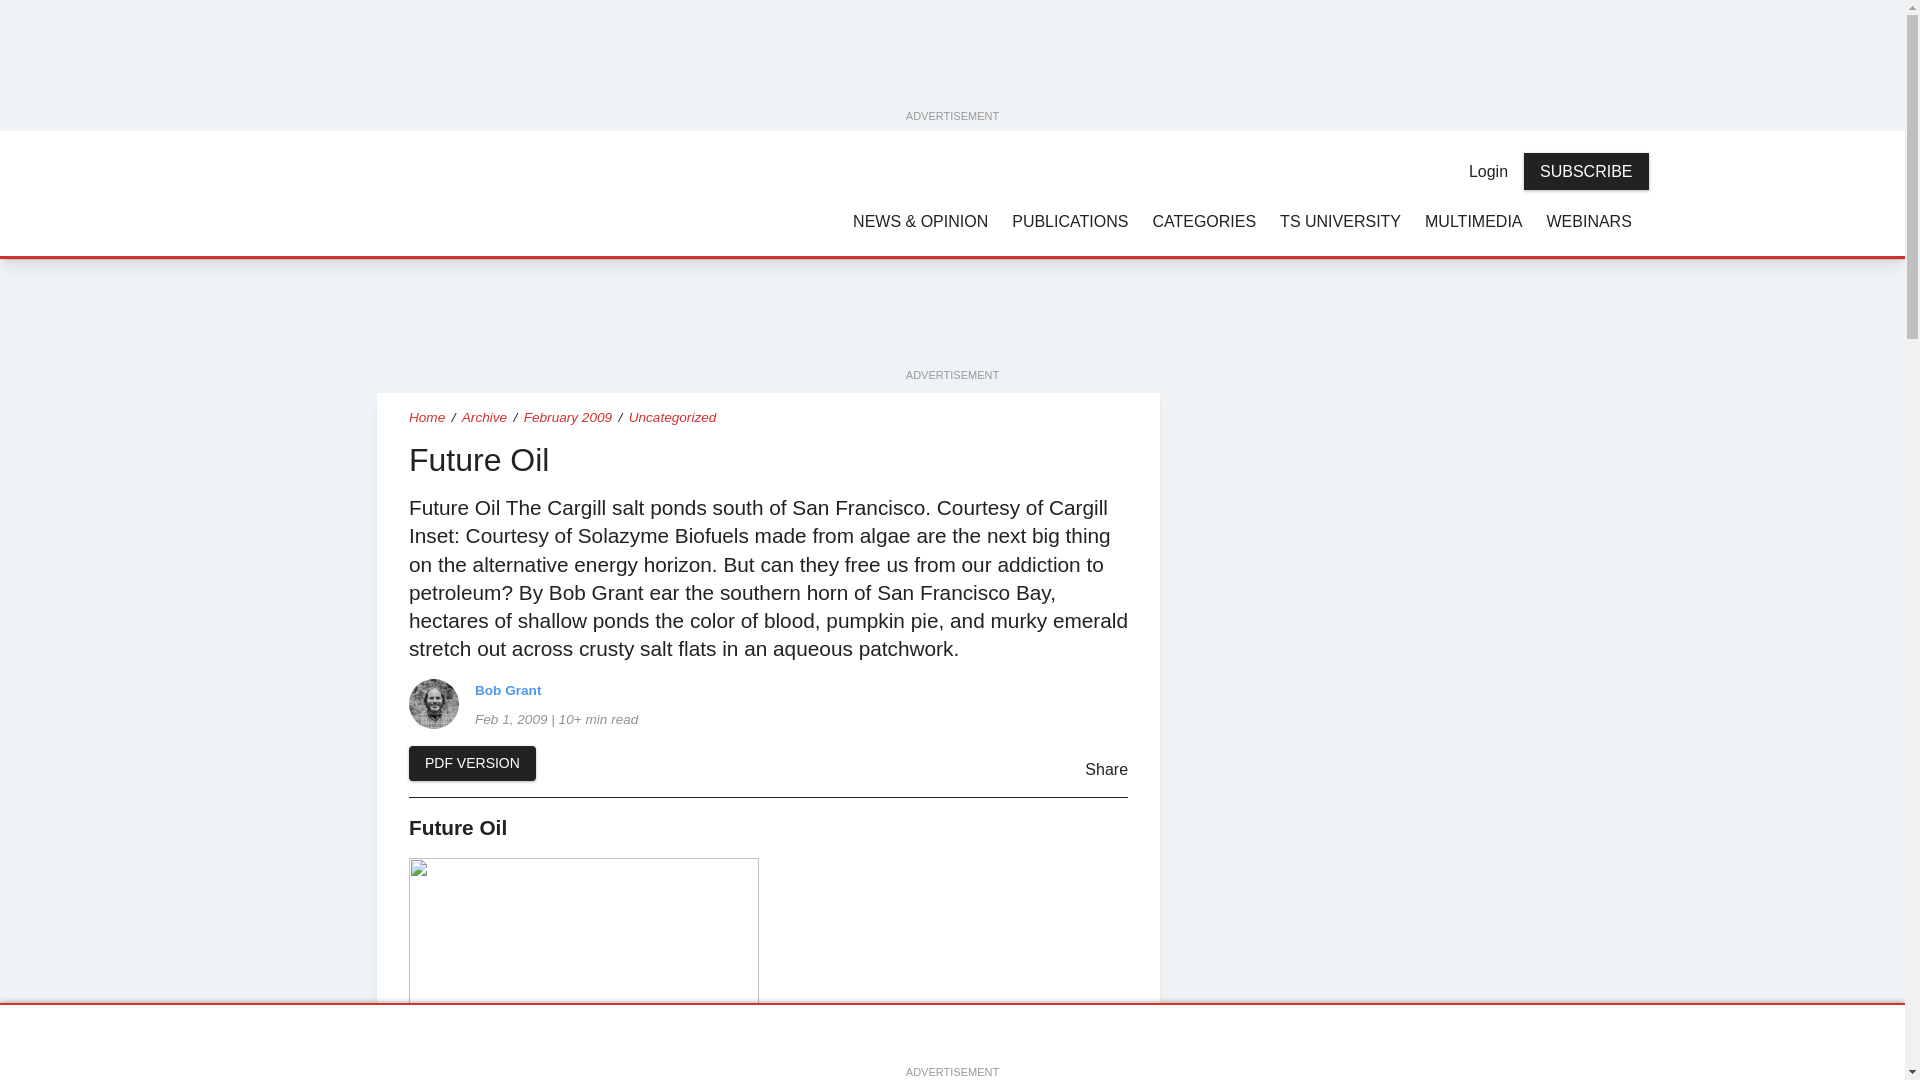 This screenshot has height=1080, width=1920. Describe the element at coordinates (1586, 172) in the screenshot. I see `SUBSCRIBE` at that location.